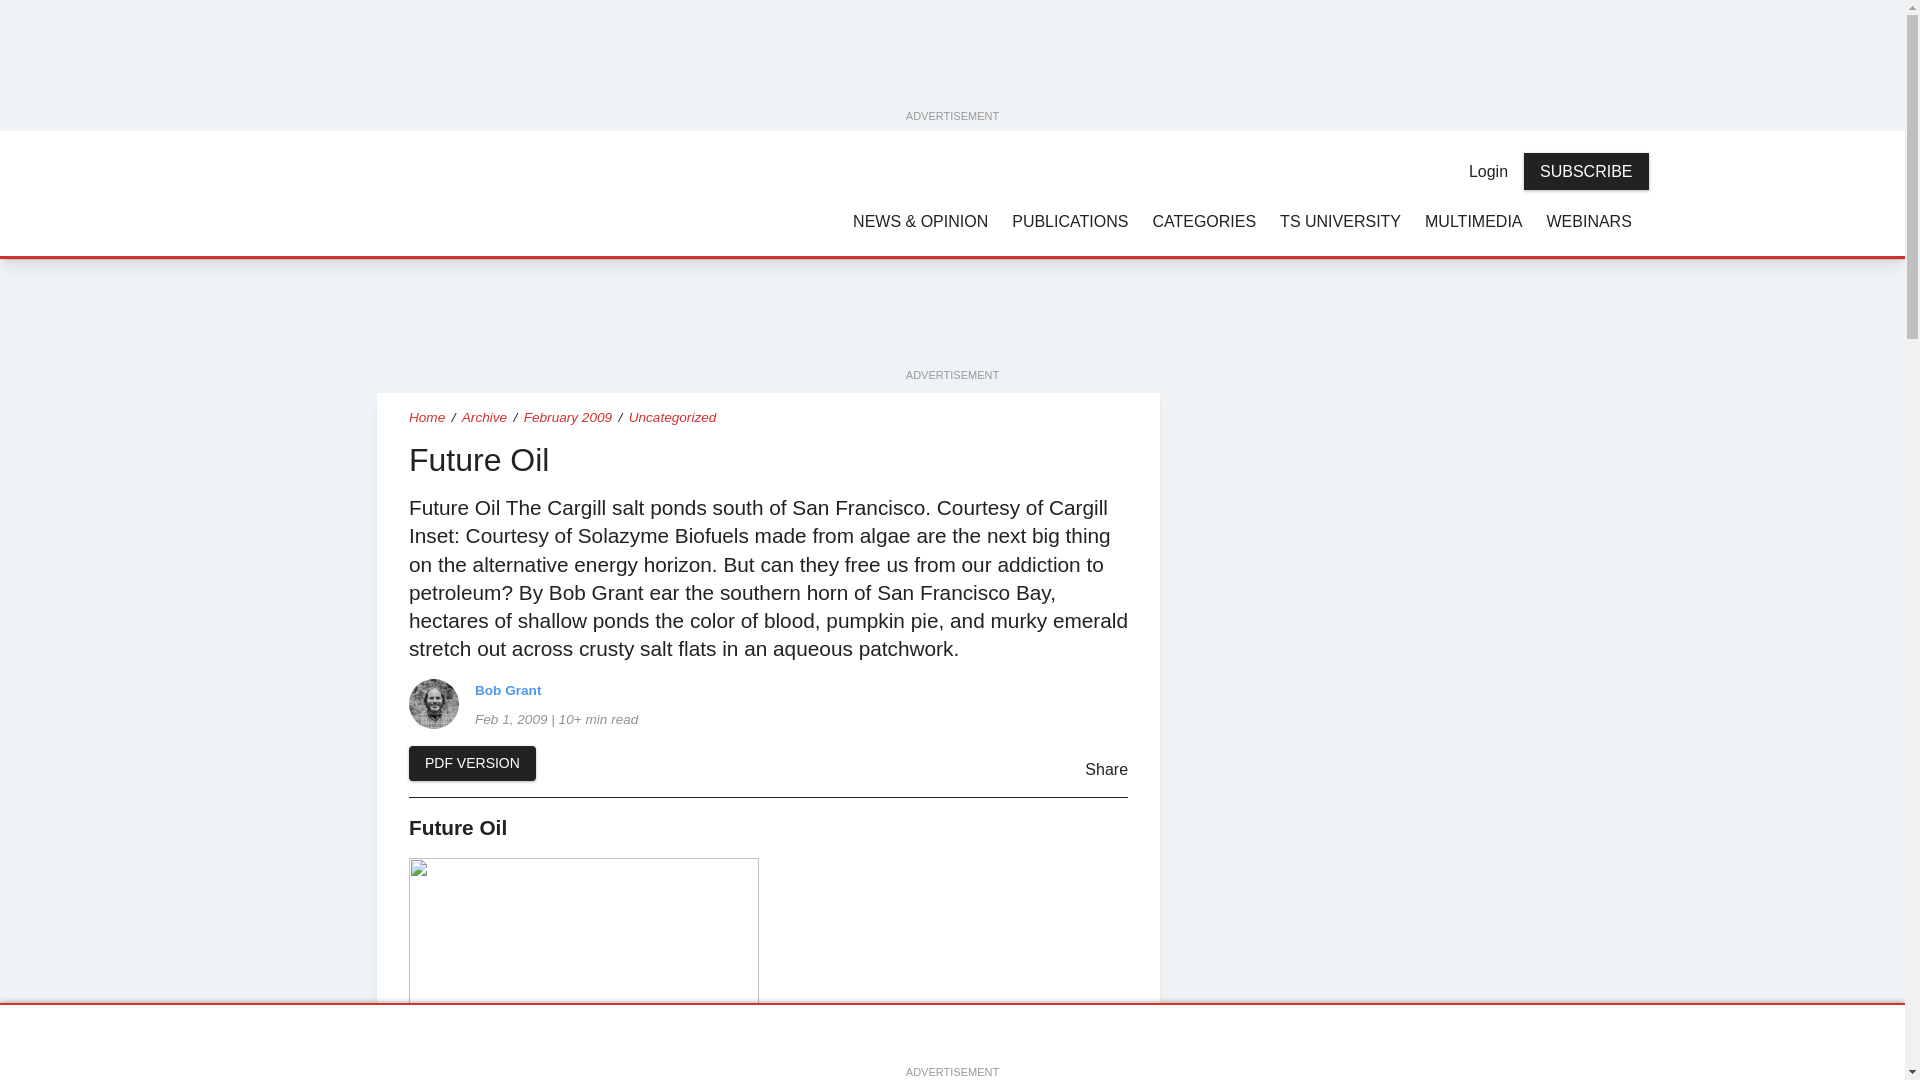 This screenshot has height=1080, width=1920. Describe the element at coordinates (1586, 172) in the screenshot. I see `SUBSCRIBE` at that location.